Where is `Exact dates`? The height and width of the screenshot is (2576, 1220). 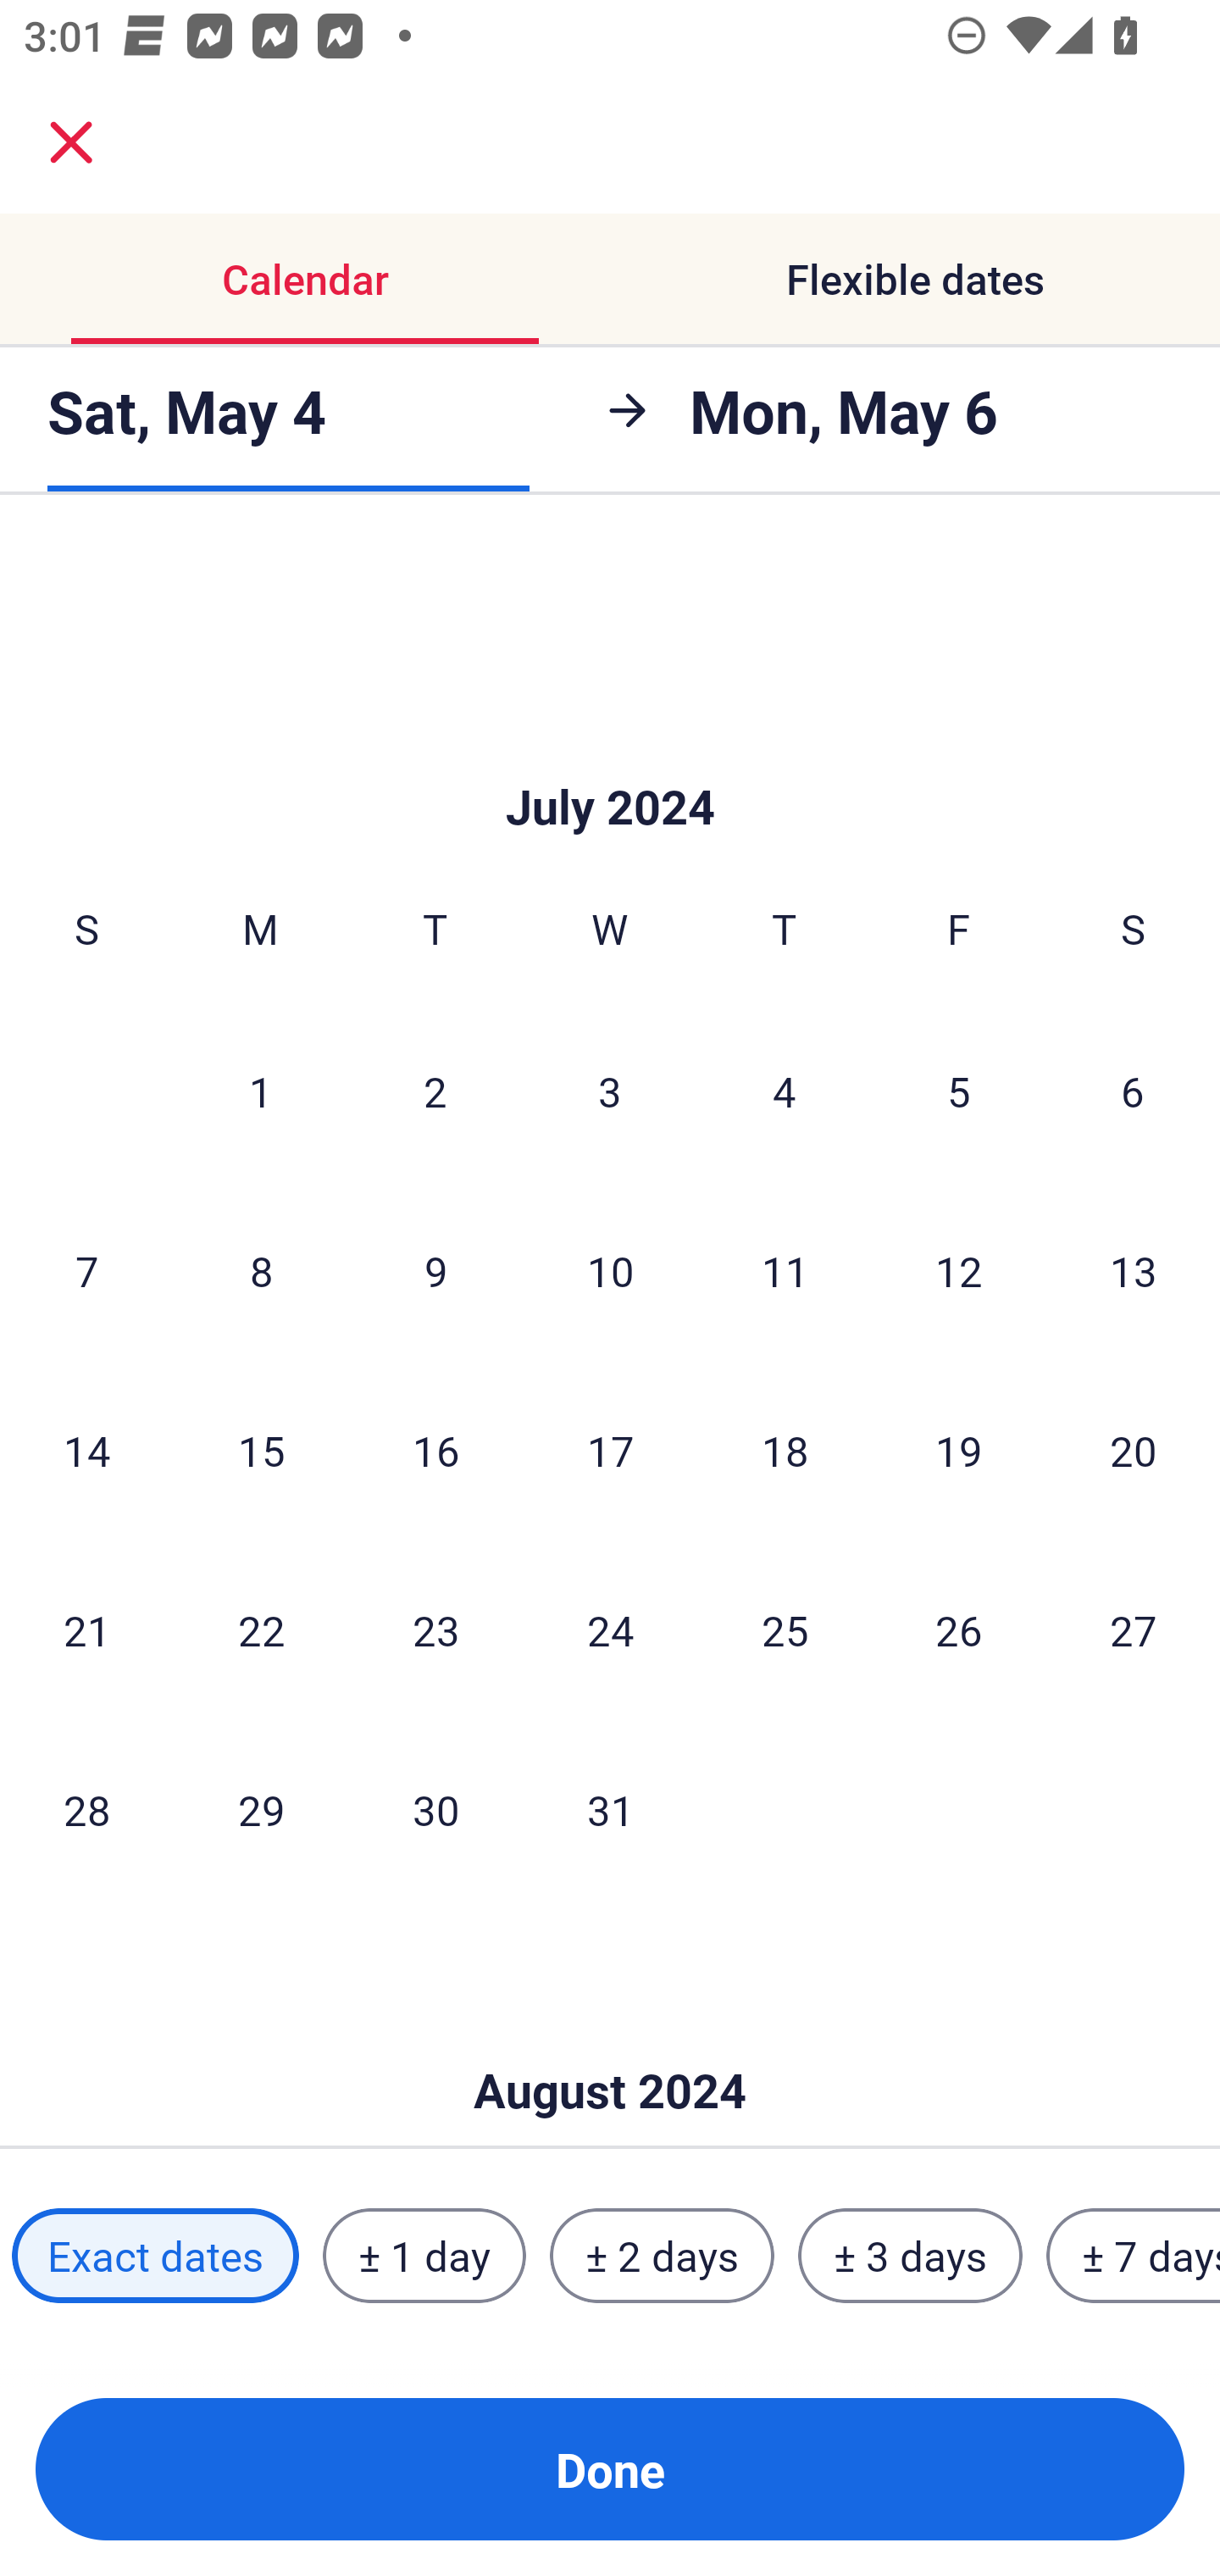 Exact dates is located at coordinates (155, 2255).